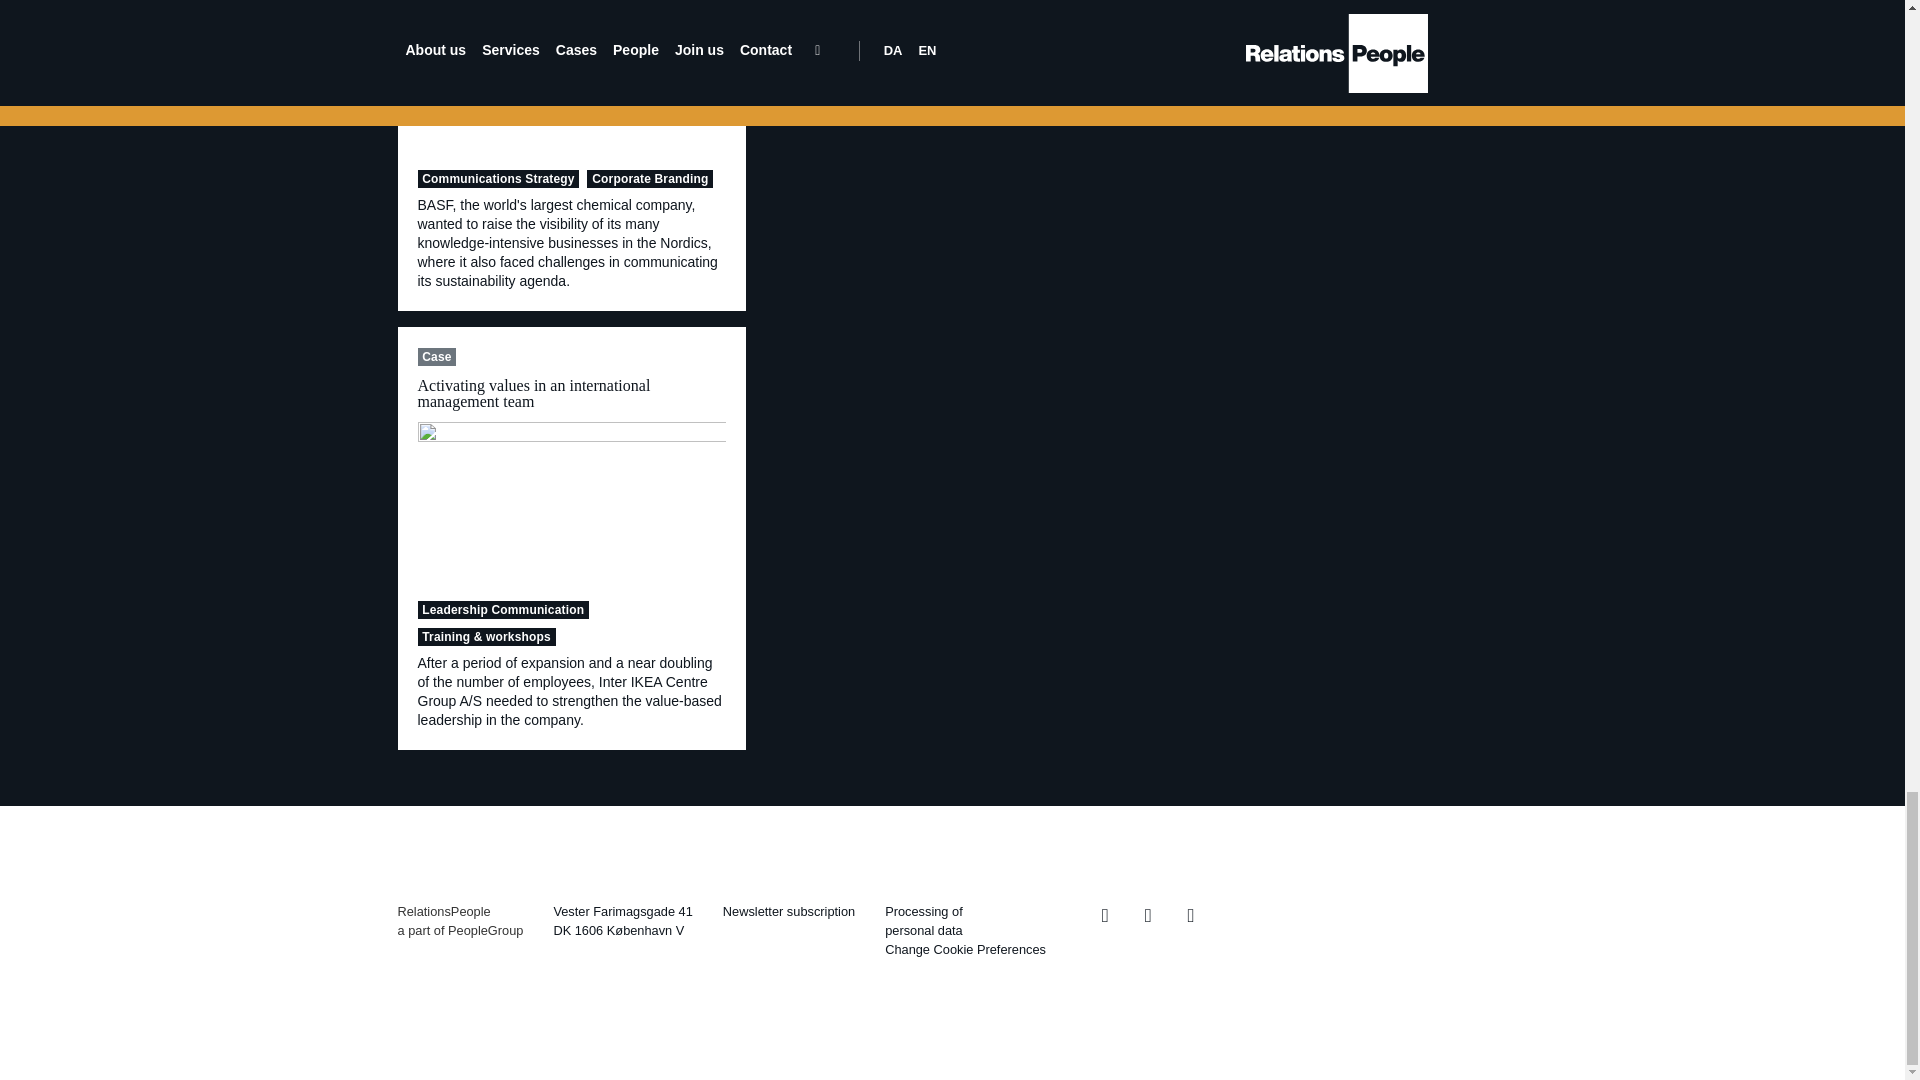 The image size is (1920, 1080). Describe the element at coordinates (788, 911) in the screenshot. I see `Newsletter subscription` at that location.